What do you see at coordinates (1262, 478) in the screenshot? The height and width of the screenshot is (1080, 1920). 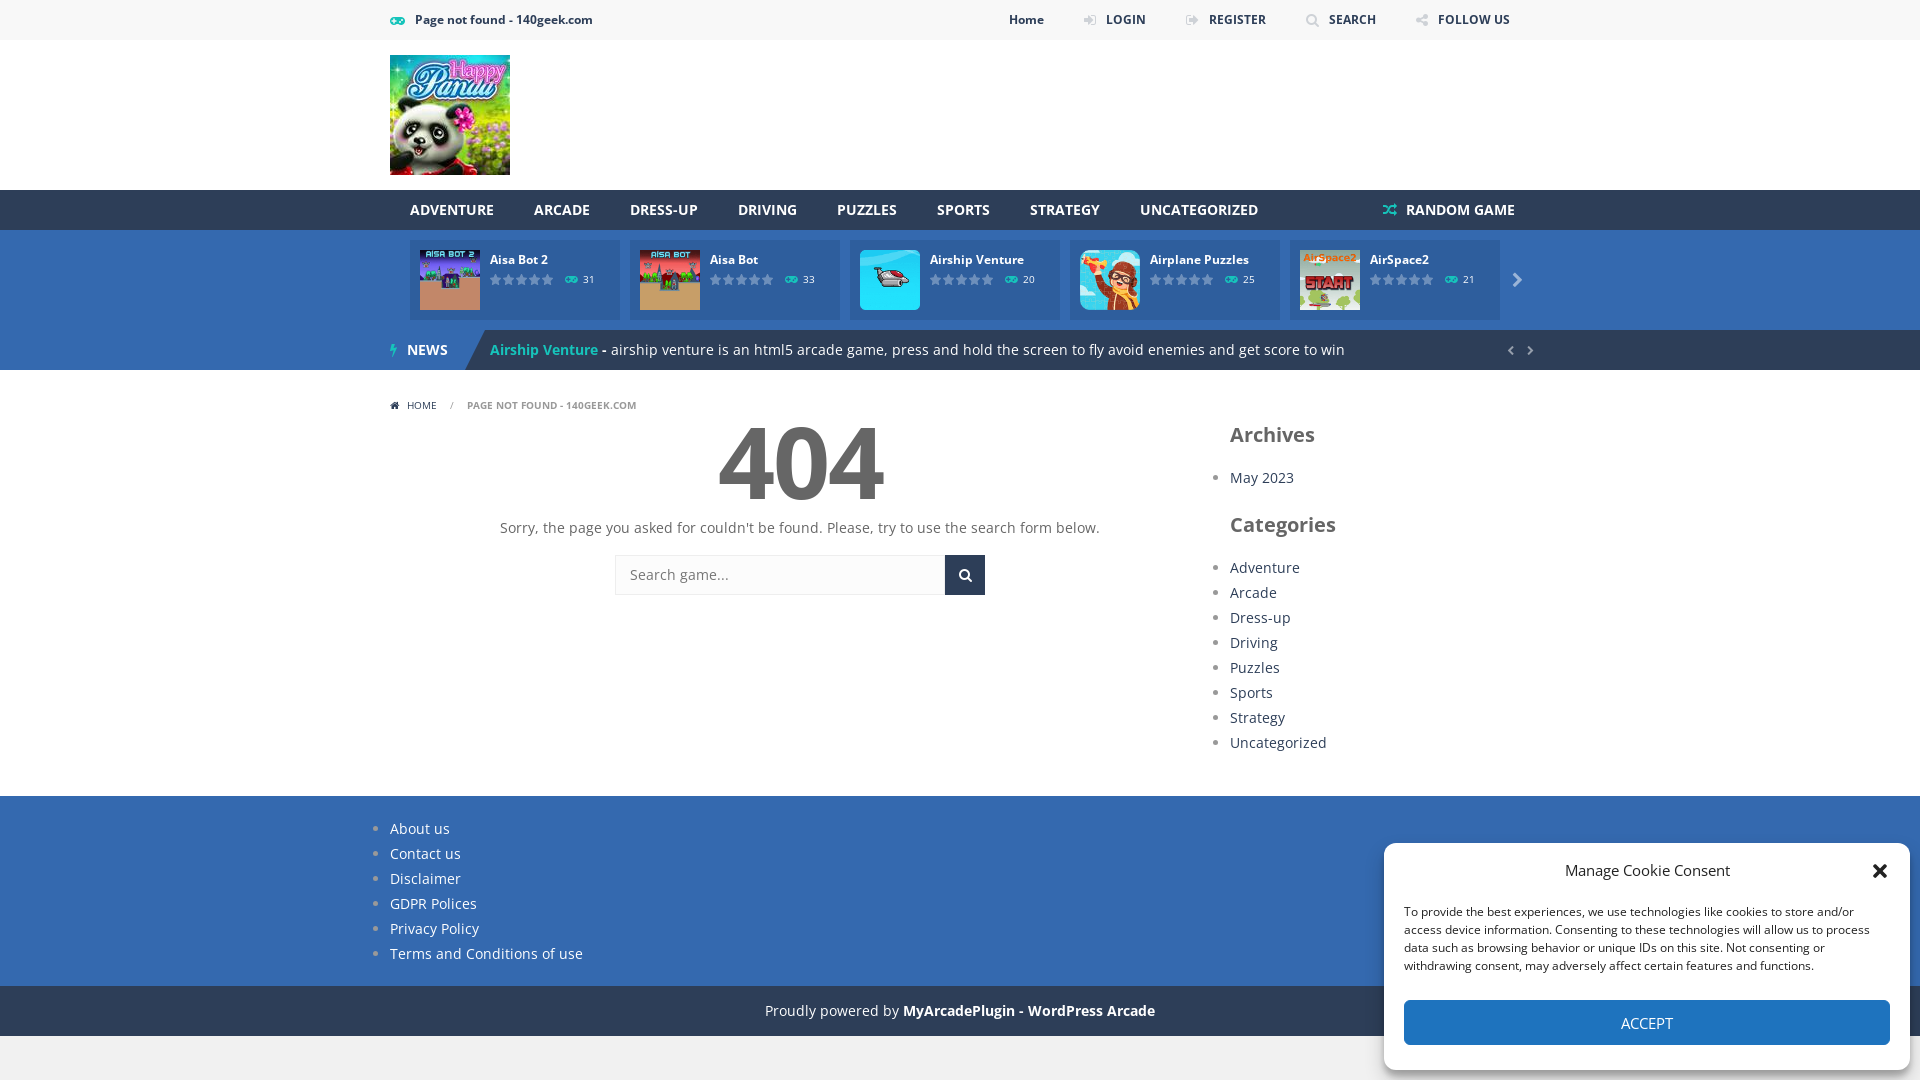 I see `May 2023` at bounding box center [1262, 478].